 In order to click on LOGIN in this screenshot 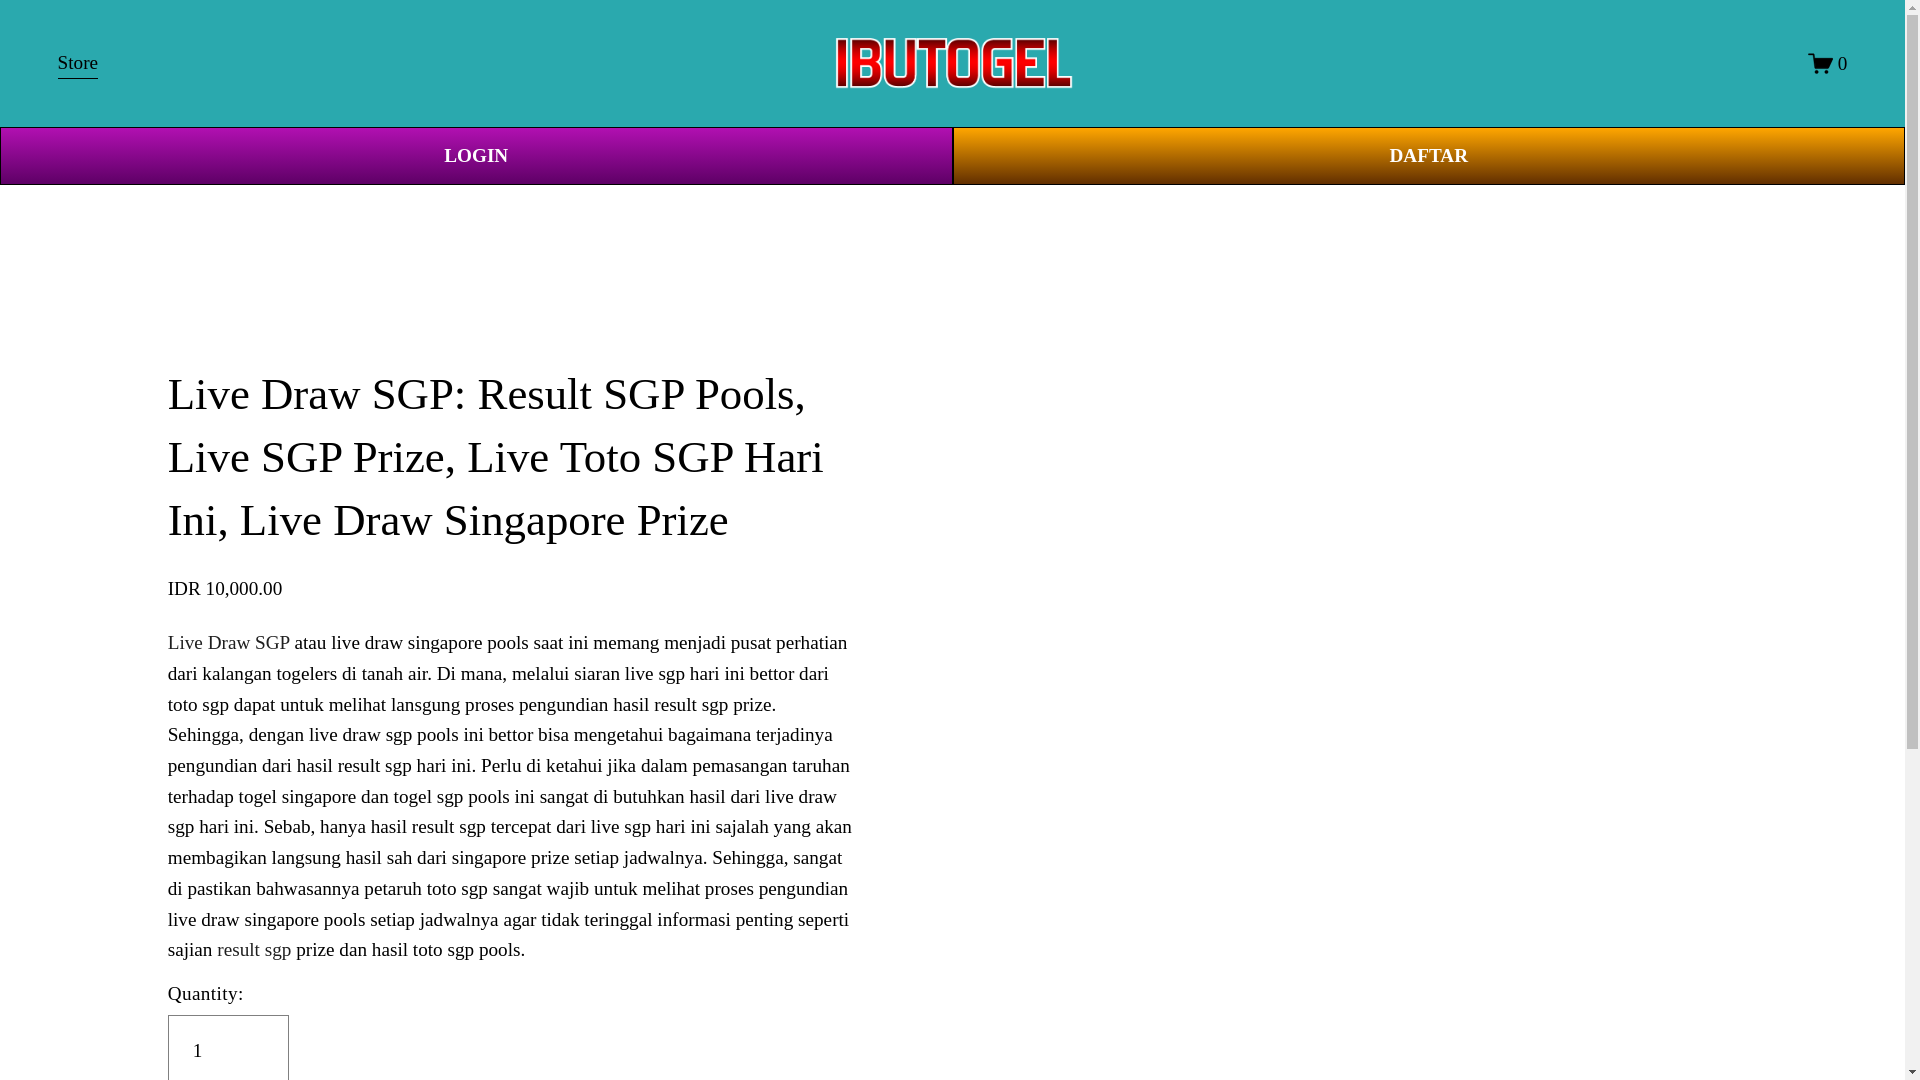, I will do `click(476, 156)`.